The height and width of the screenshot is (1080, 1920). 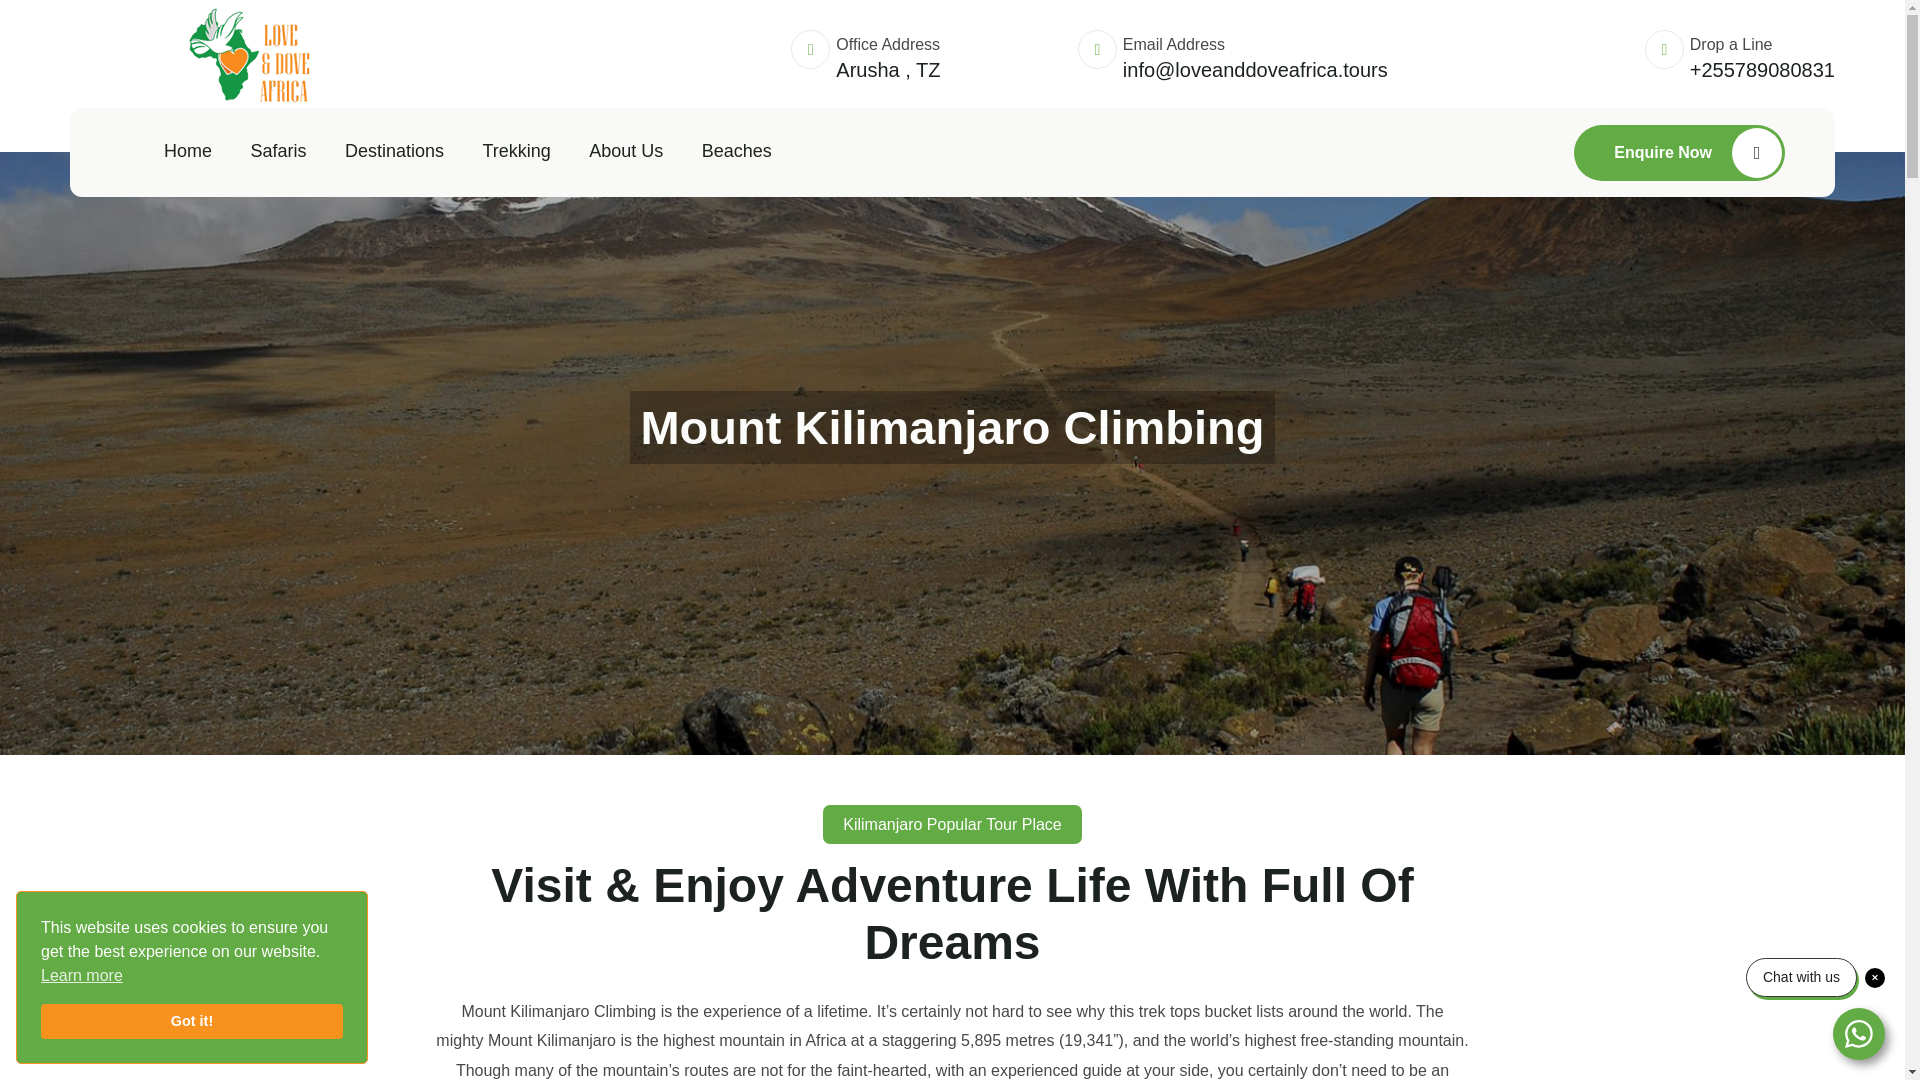 What do you see at coordinates (1680, 152) in the screenshot?
I see `Enquire Now` at bounding box center [1680, 152].